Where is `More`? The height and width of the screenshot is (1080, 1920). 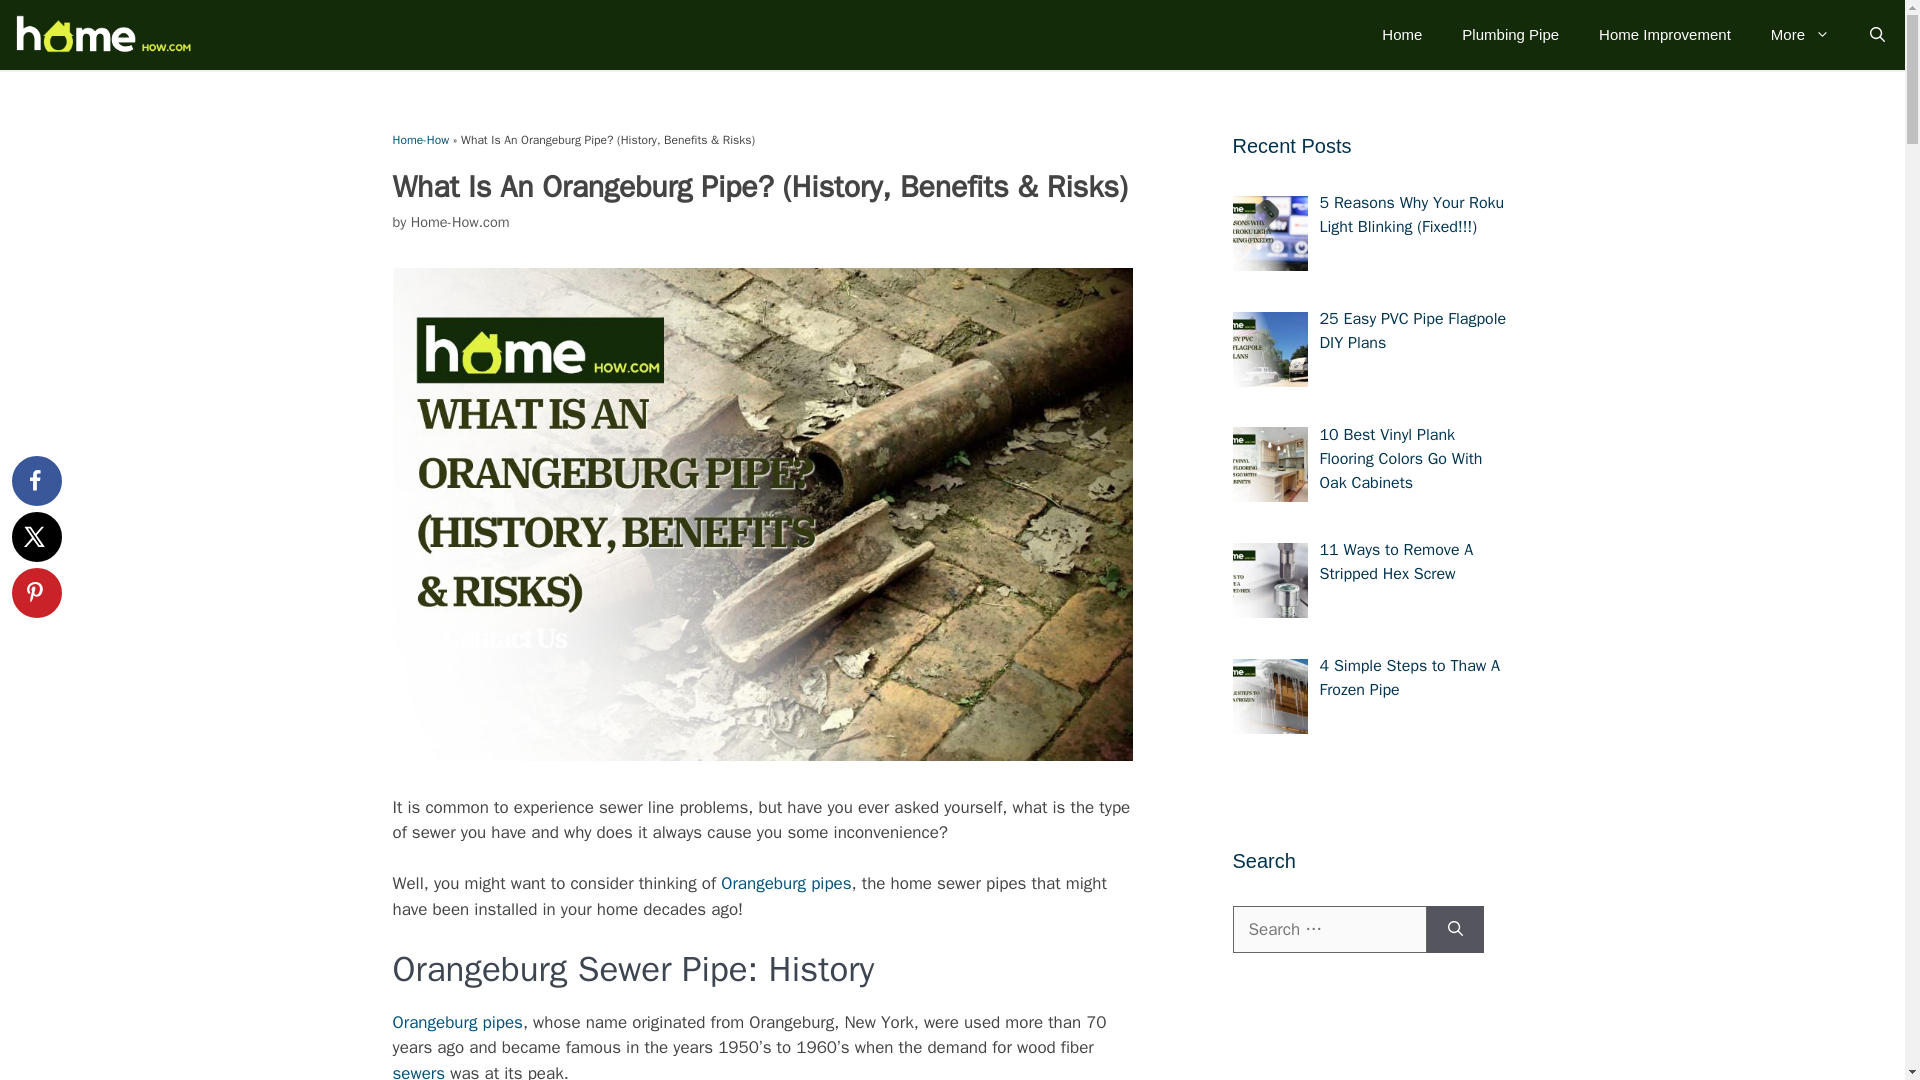 More is located at coordinates (1800, 34).